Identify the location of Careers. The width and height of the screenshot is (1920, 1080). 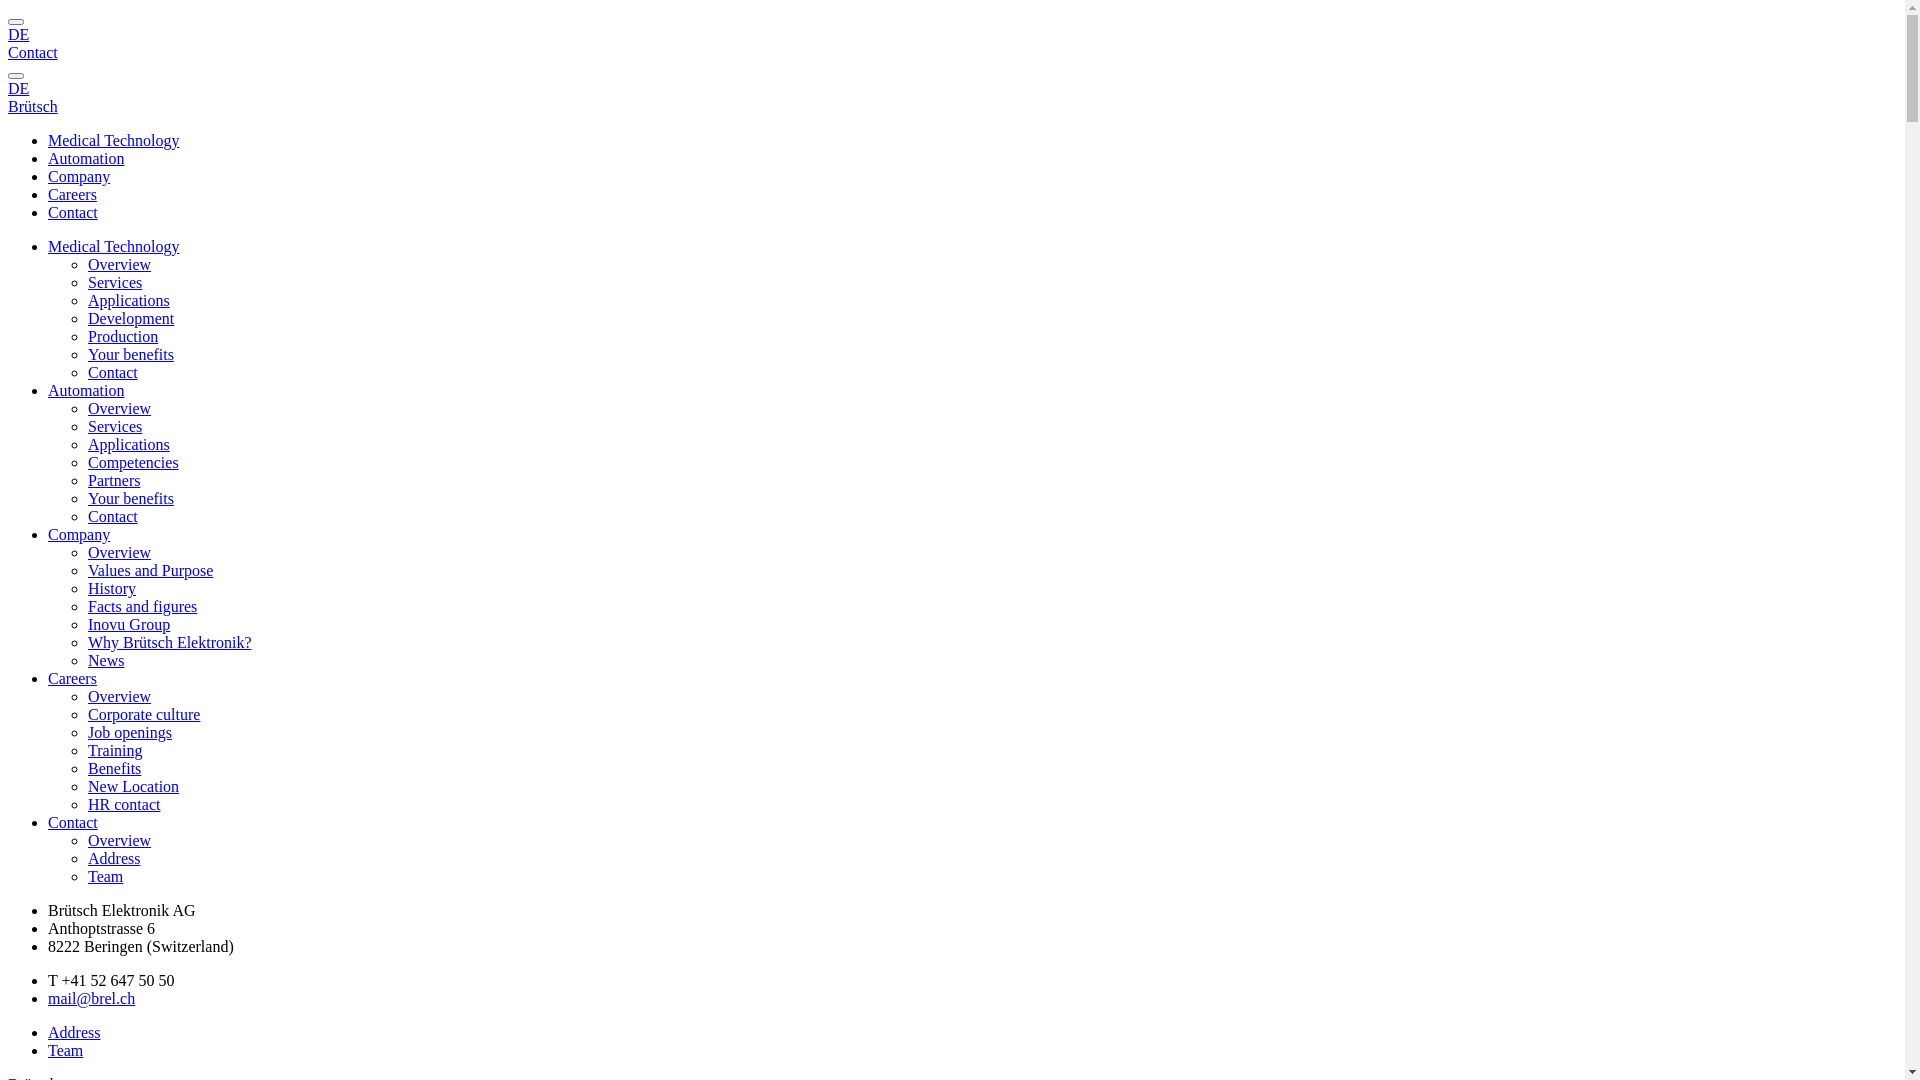
(72, 678).